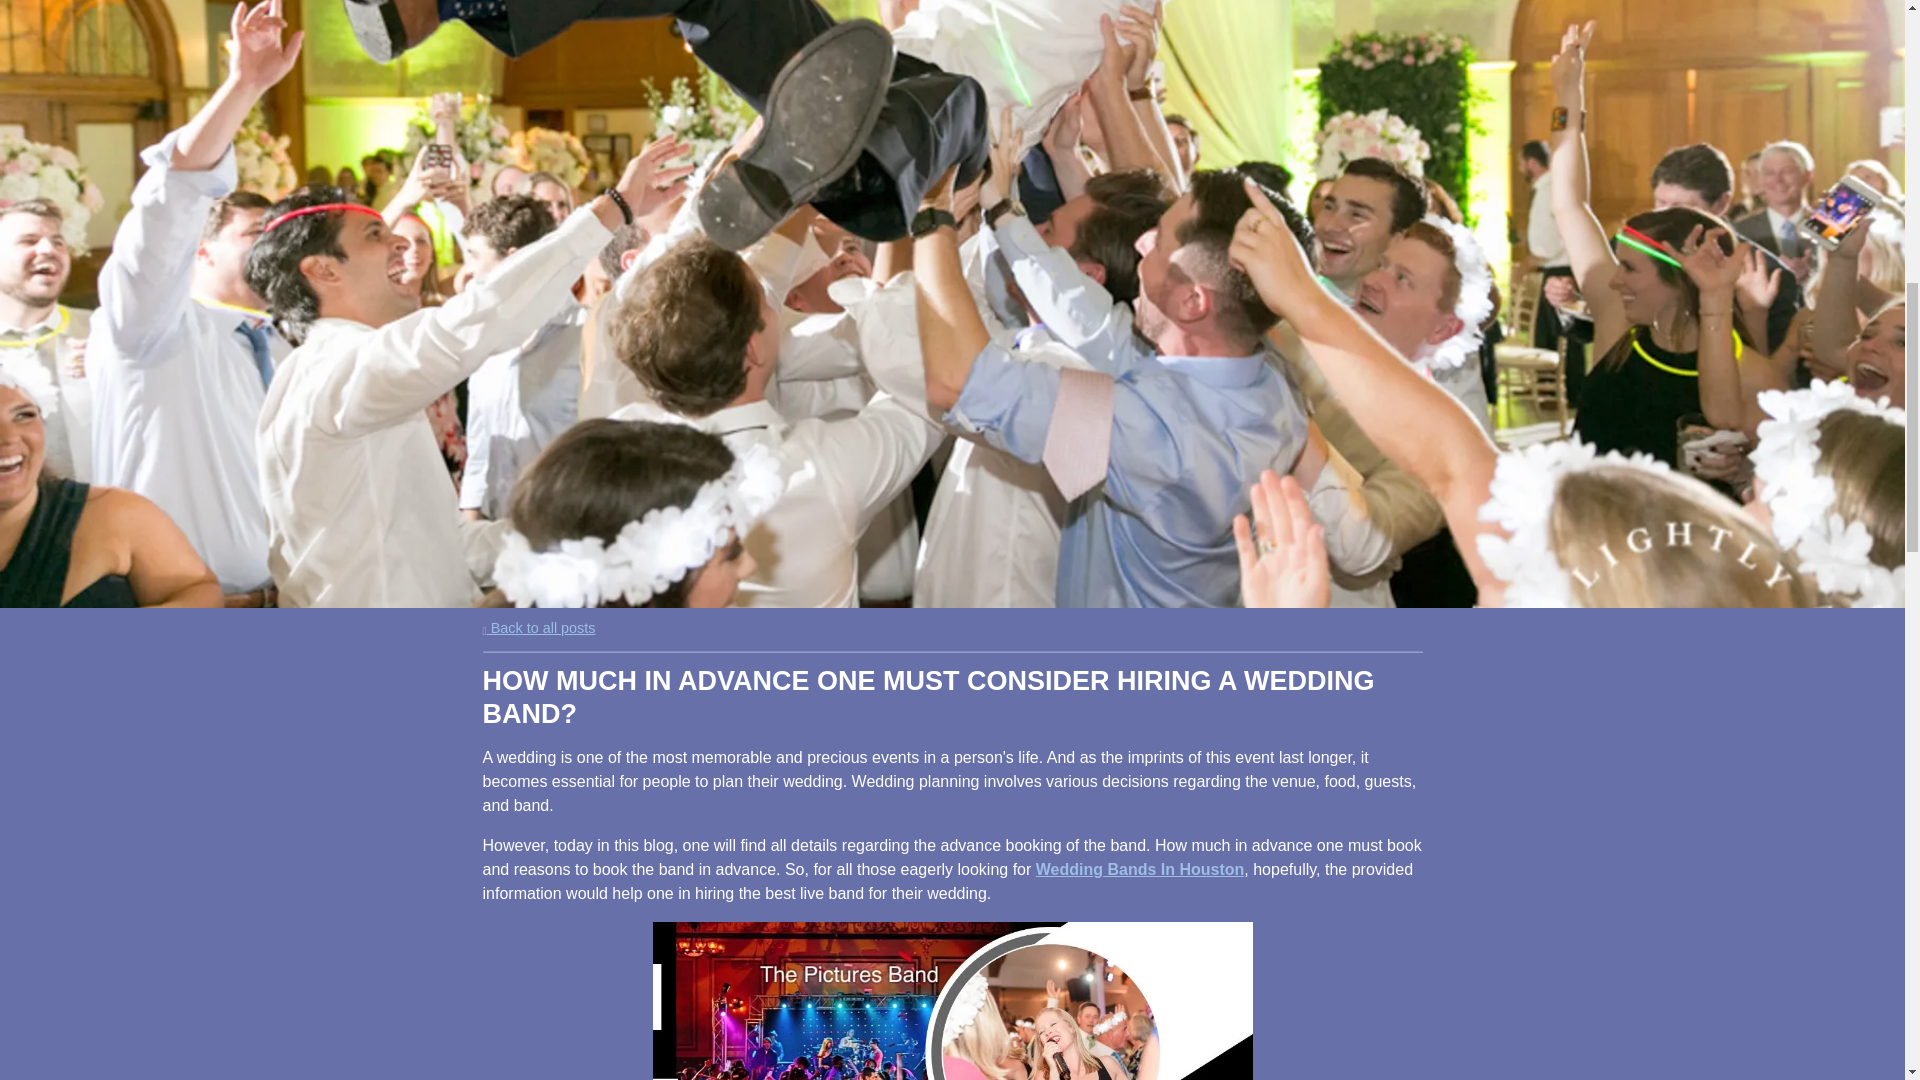 Image resolution: width=1920 pixels, height=1080 pixels. What do you see at coordinates (538, 628) in the screenshot?
I see `Back to all posts` at bounding box center [538, 628].